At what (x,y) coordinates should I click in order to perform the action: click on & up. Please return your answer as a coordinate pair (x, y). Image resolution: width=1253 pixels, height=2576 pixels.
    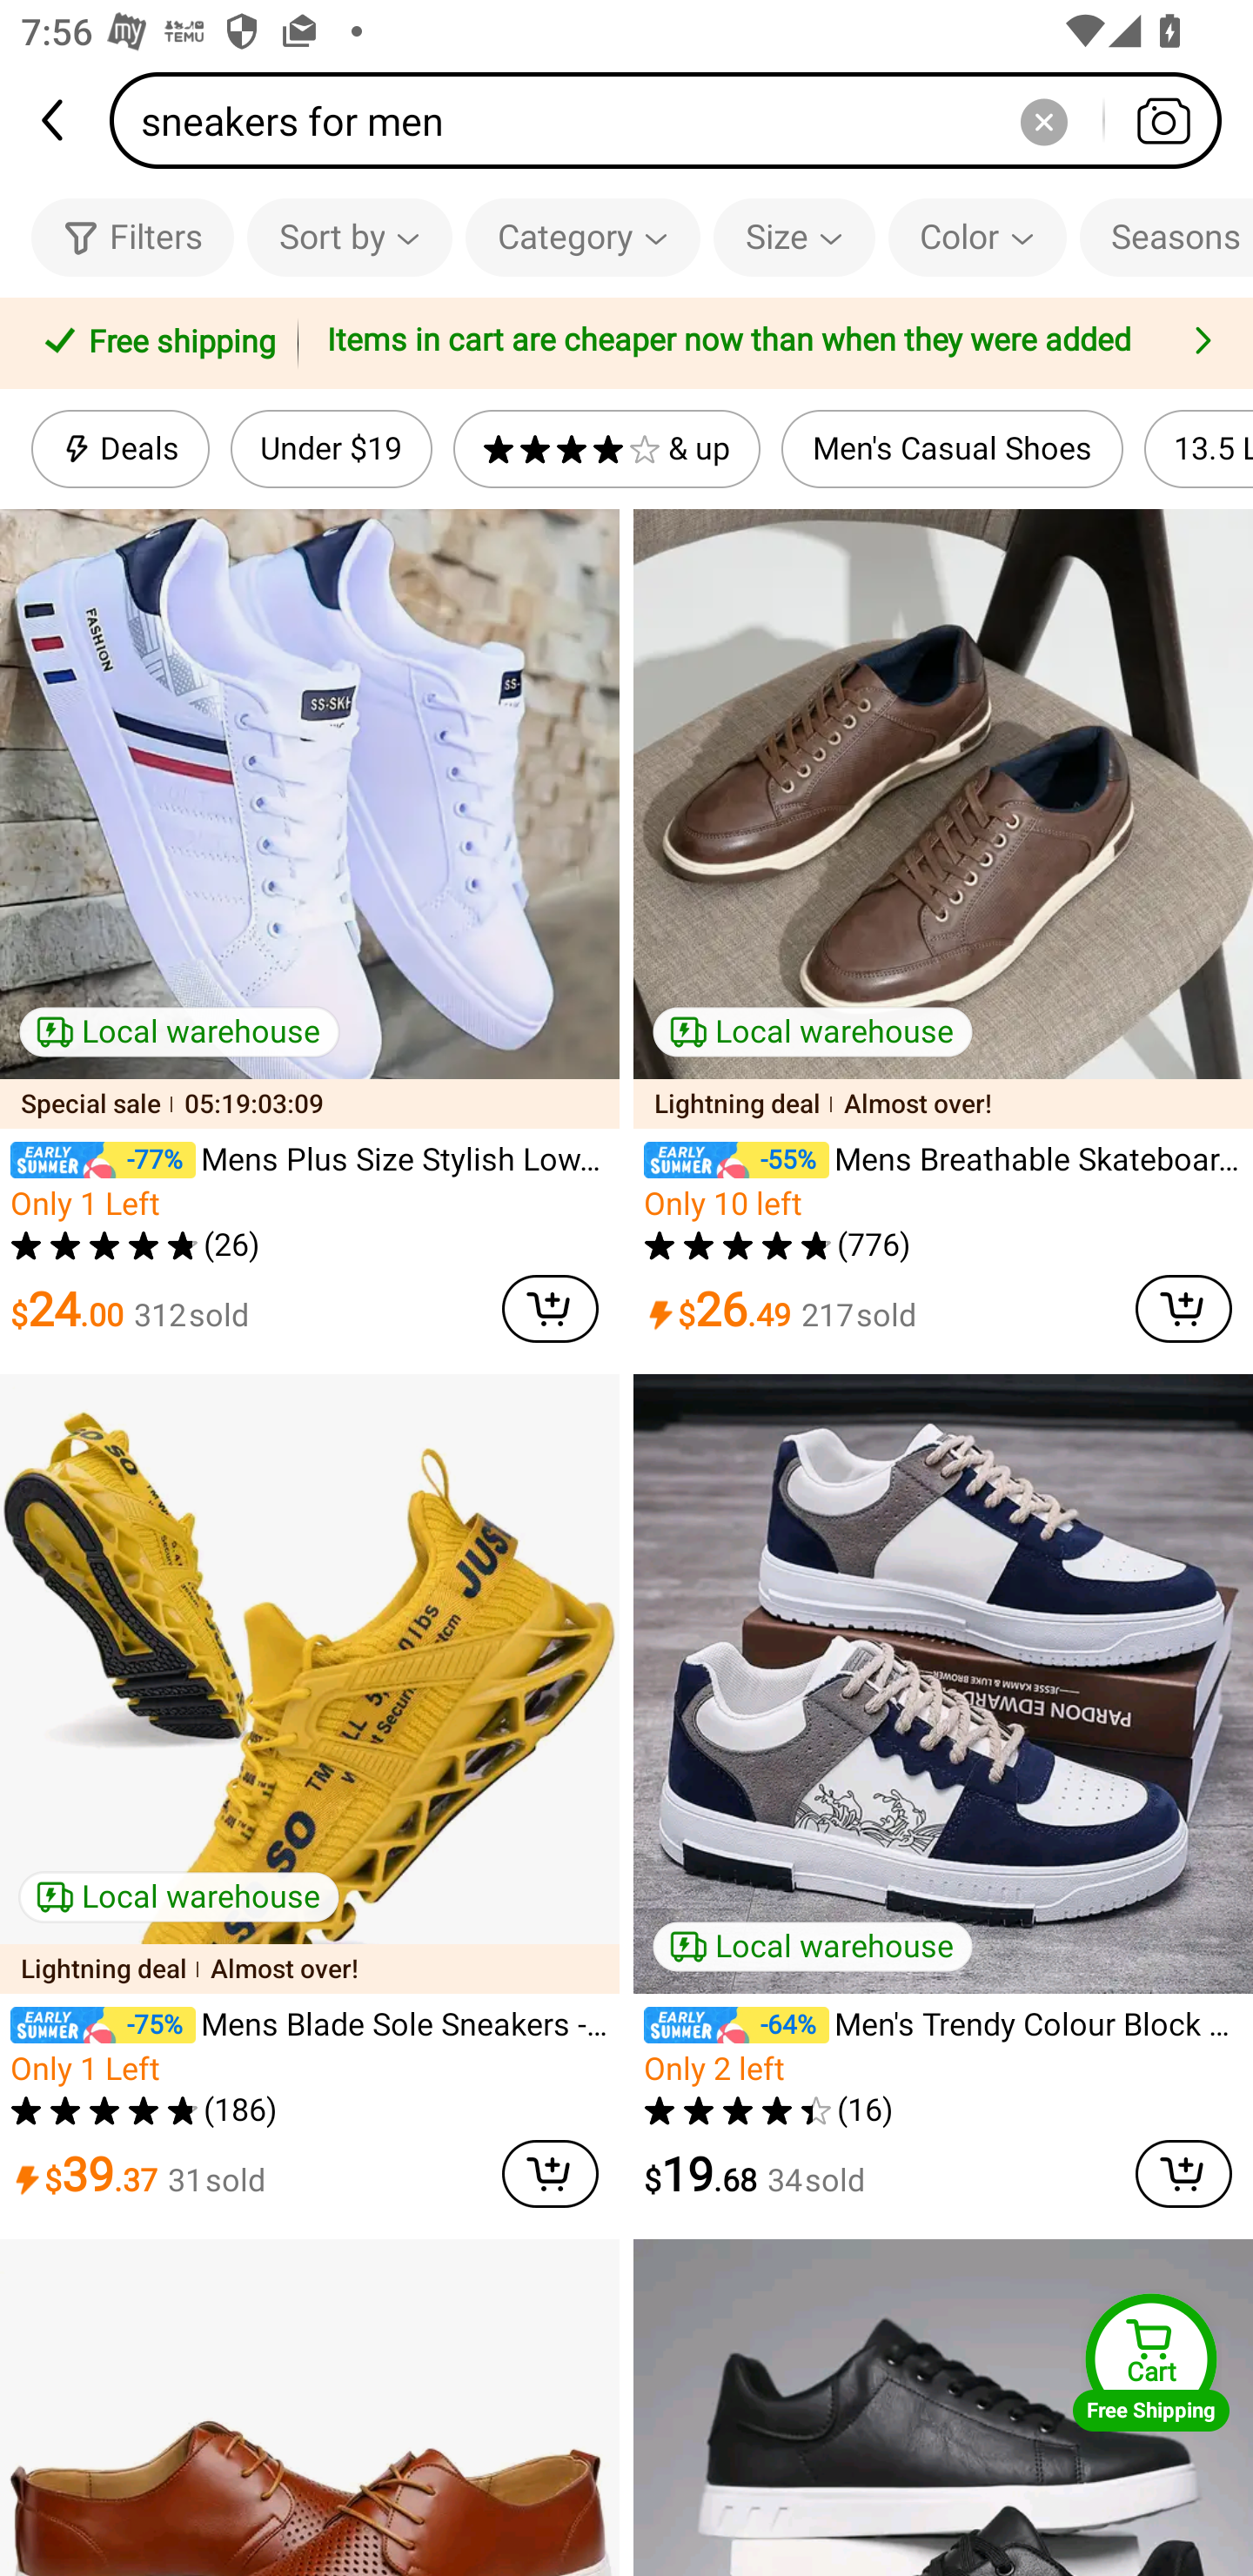
    Looking at the image, I should click on (607, 449).